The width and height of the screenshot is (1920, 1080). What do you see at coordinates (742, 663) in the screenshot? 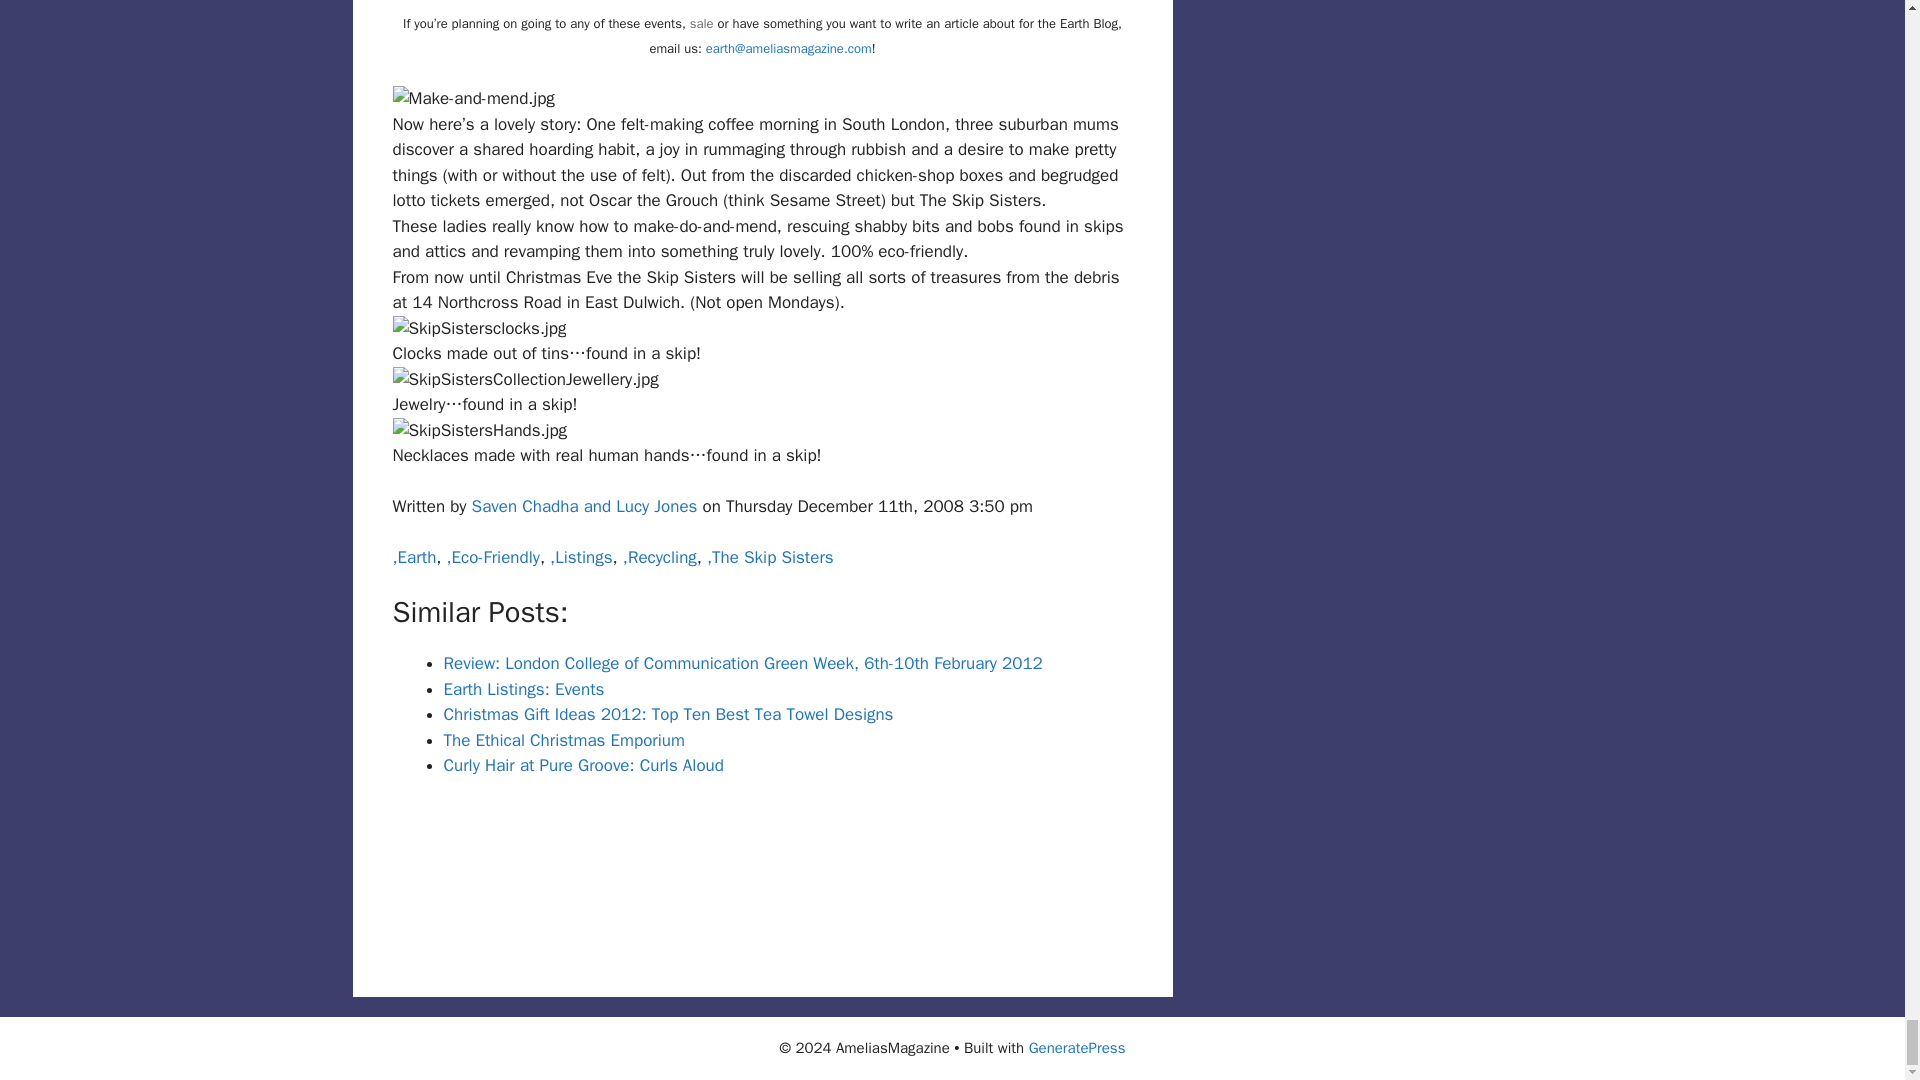
I see `February 14, 2012` at bounding box center [742, 663].